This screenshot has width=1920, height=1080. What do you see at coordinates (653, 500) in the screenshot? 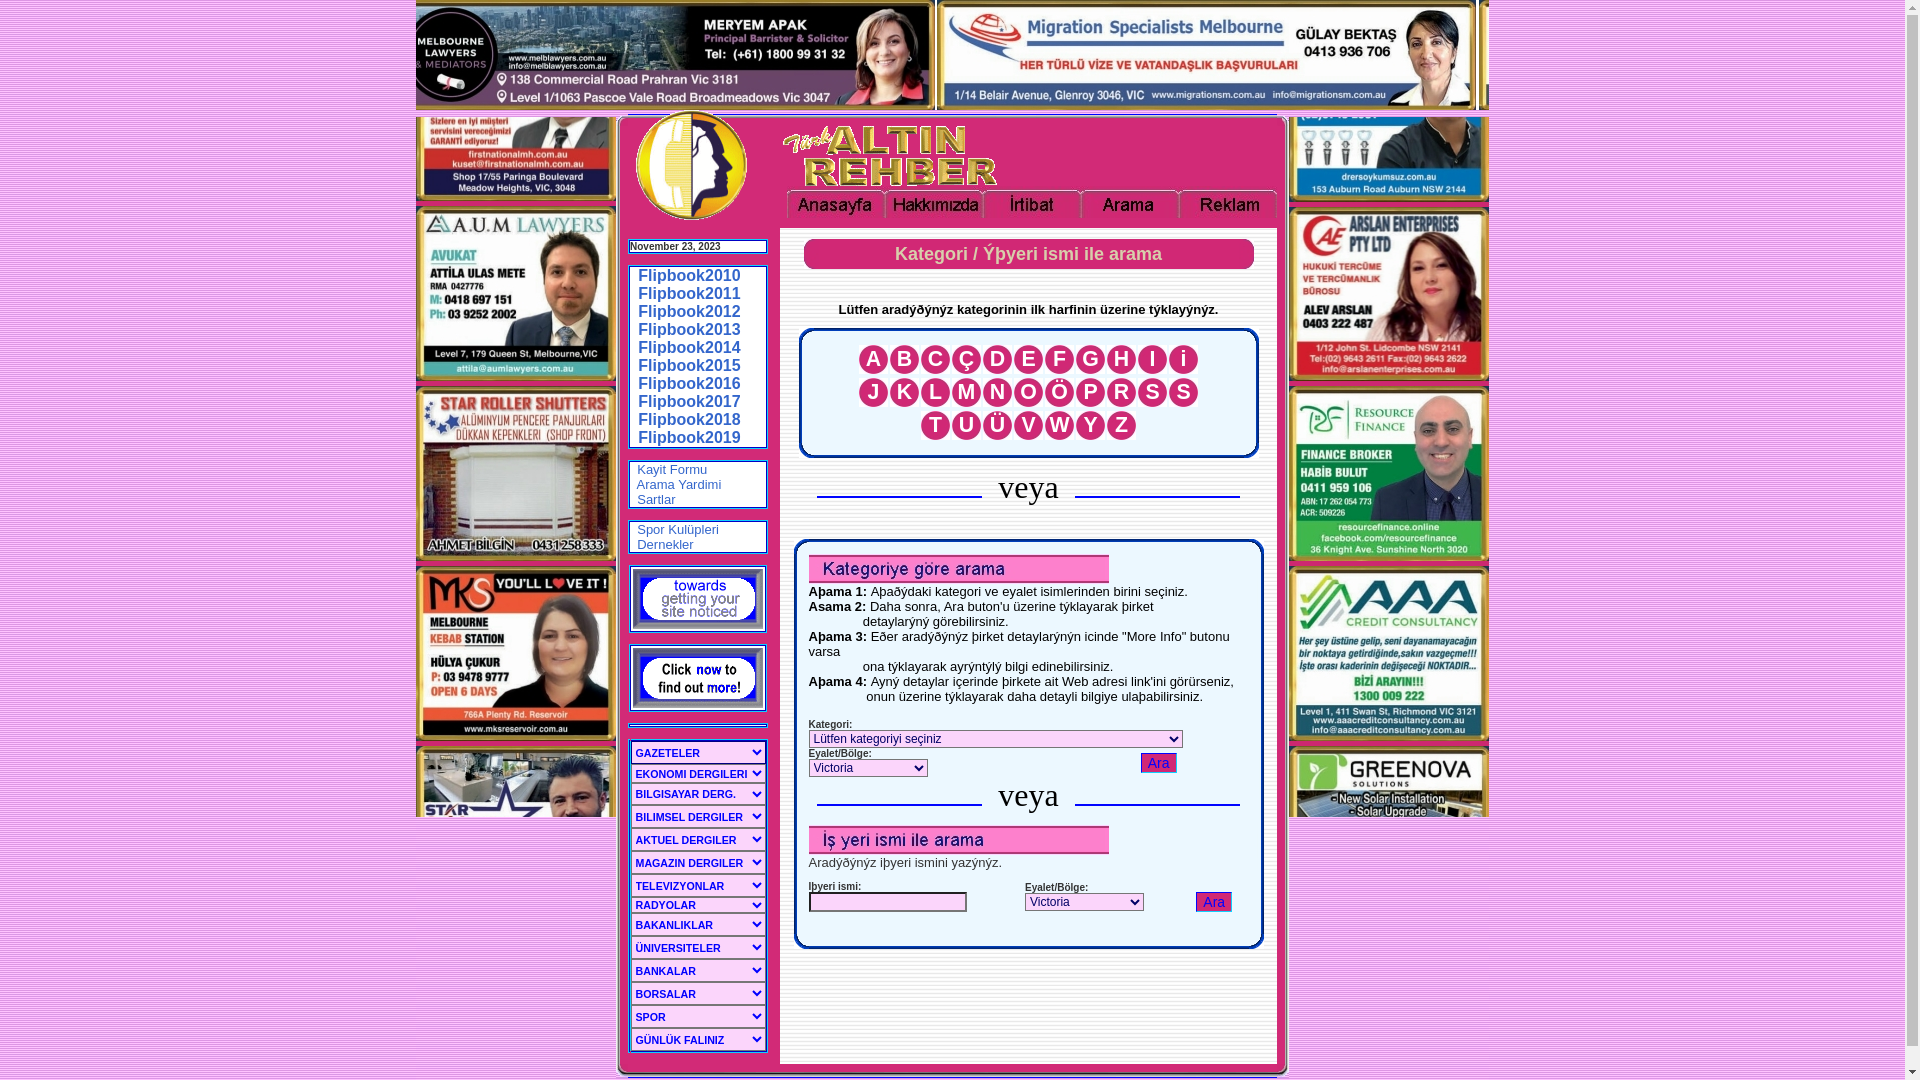
I see `  Sartlar` at bounding box center [653, 500].